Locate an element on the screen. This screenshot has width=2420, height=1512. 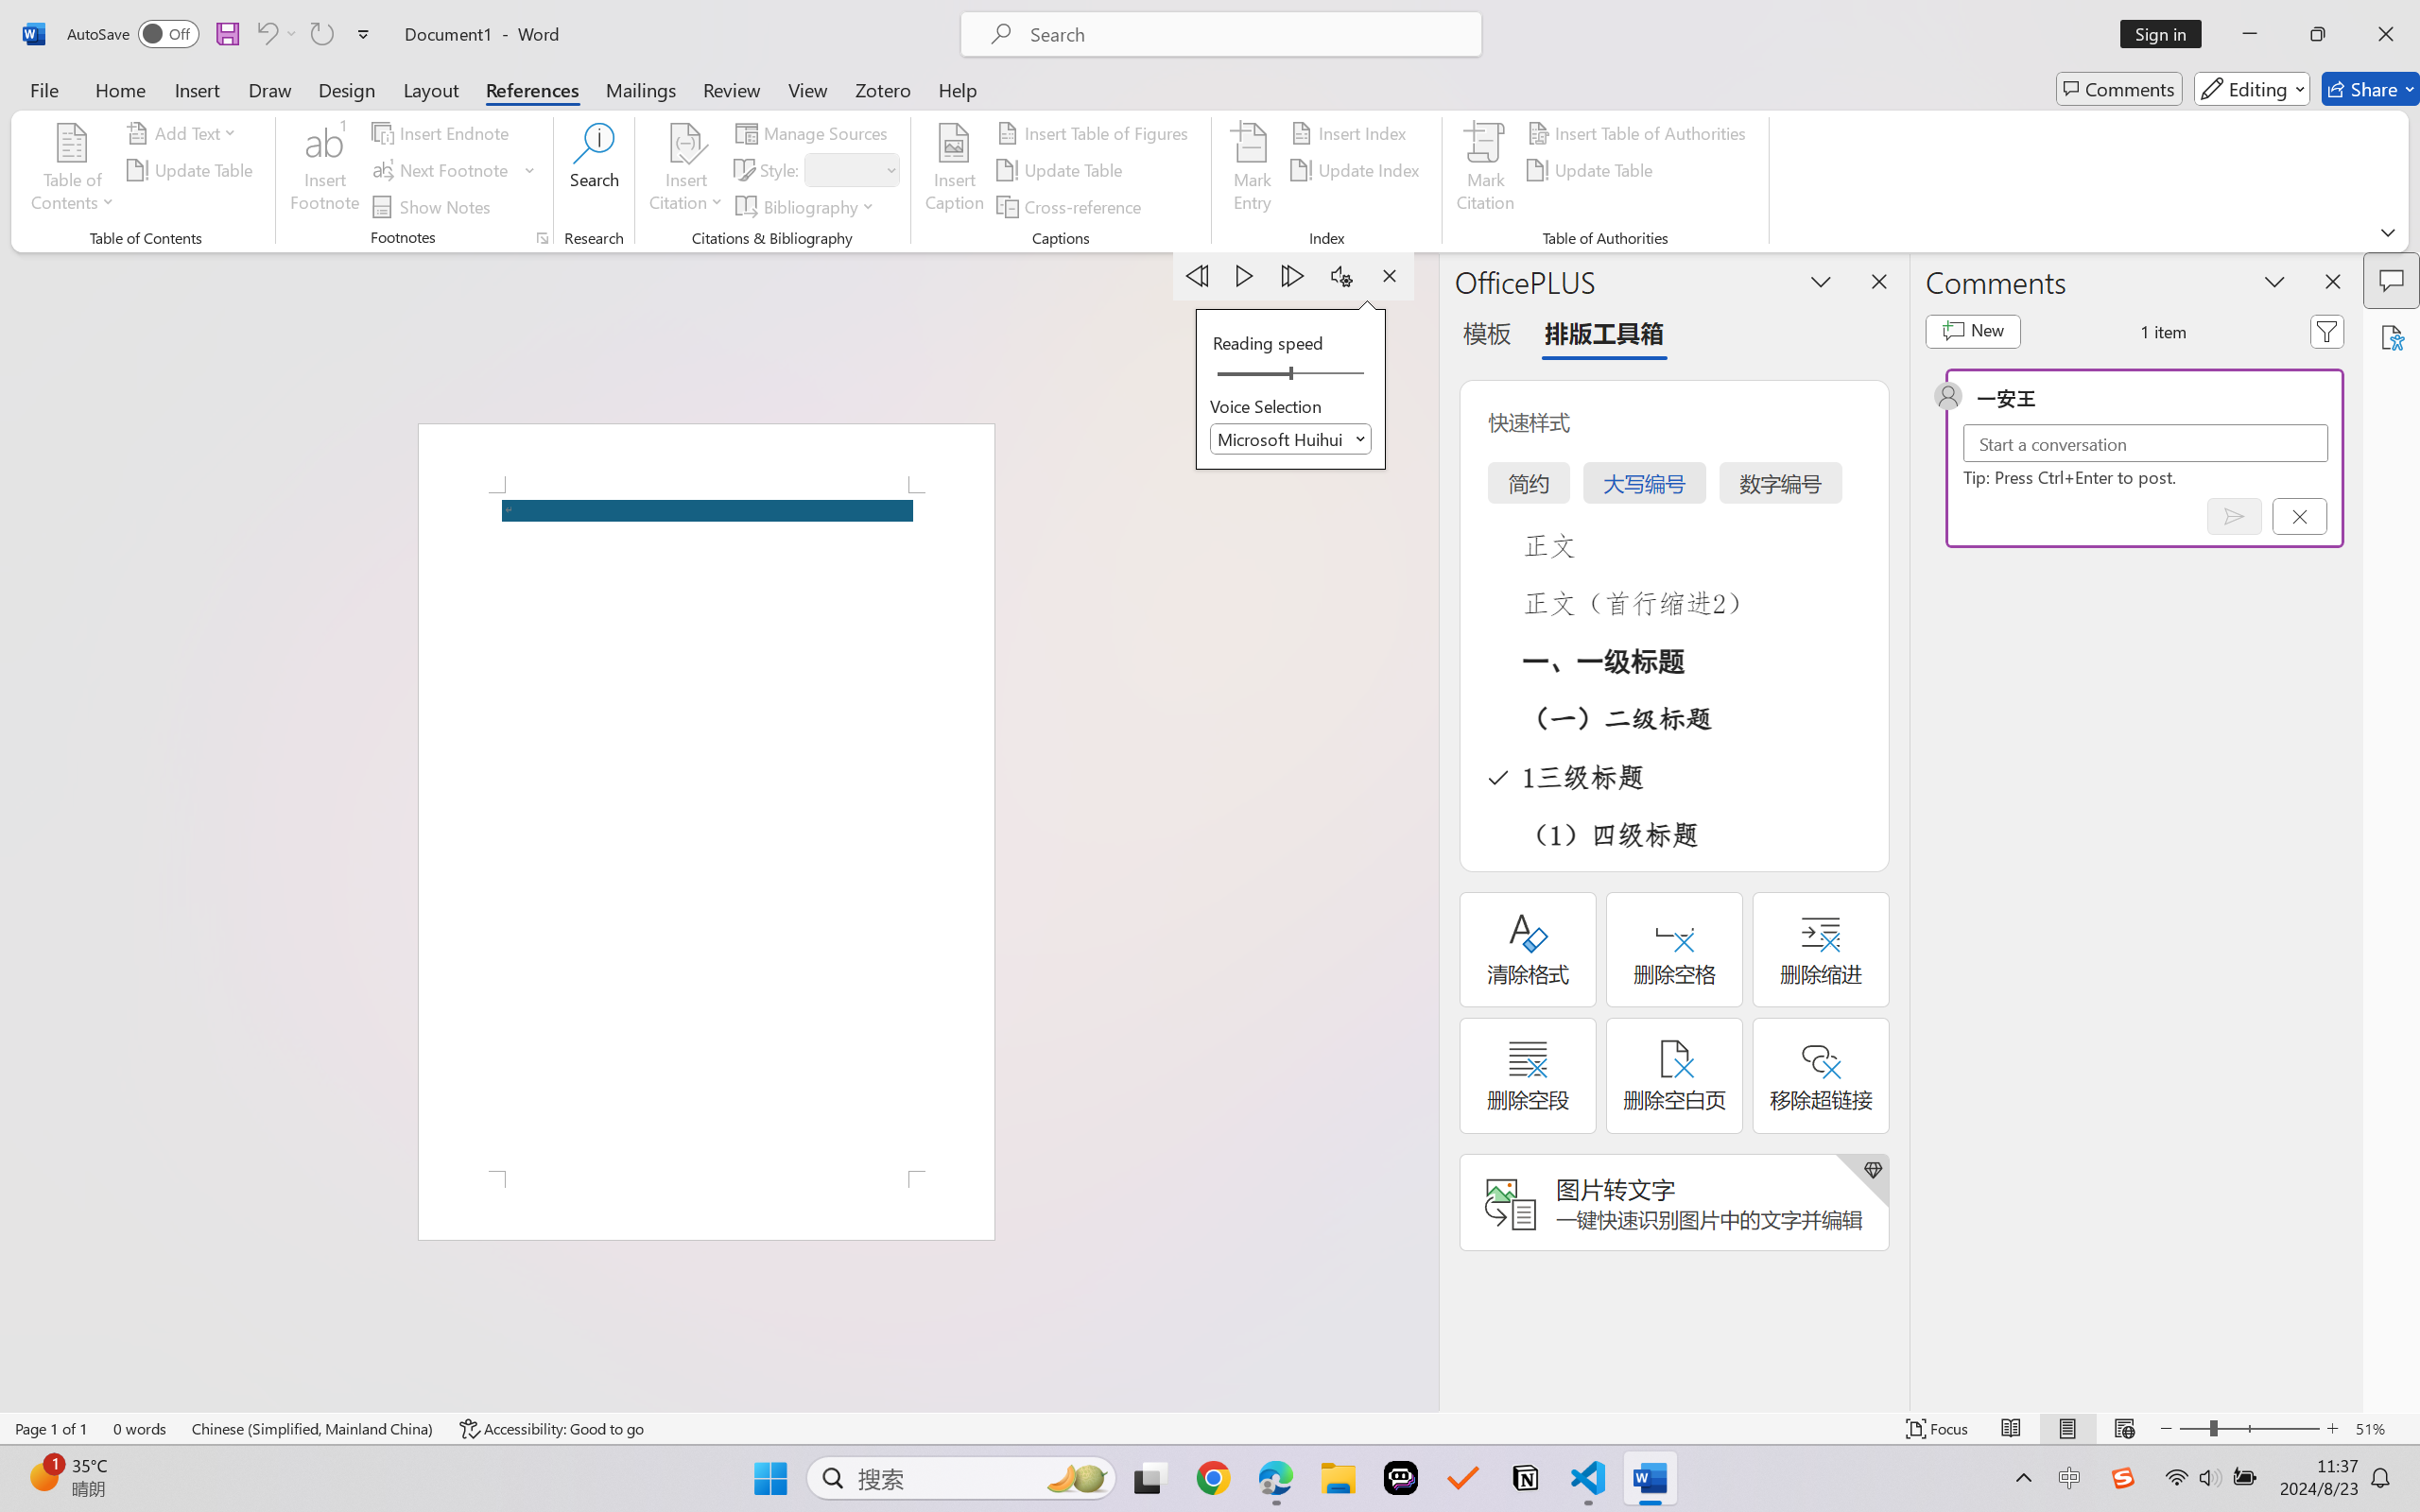
Insert Footnote is located at coordinates (325, 170).